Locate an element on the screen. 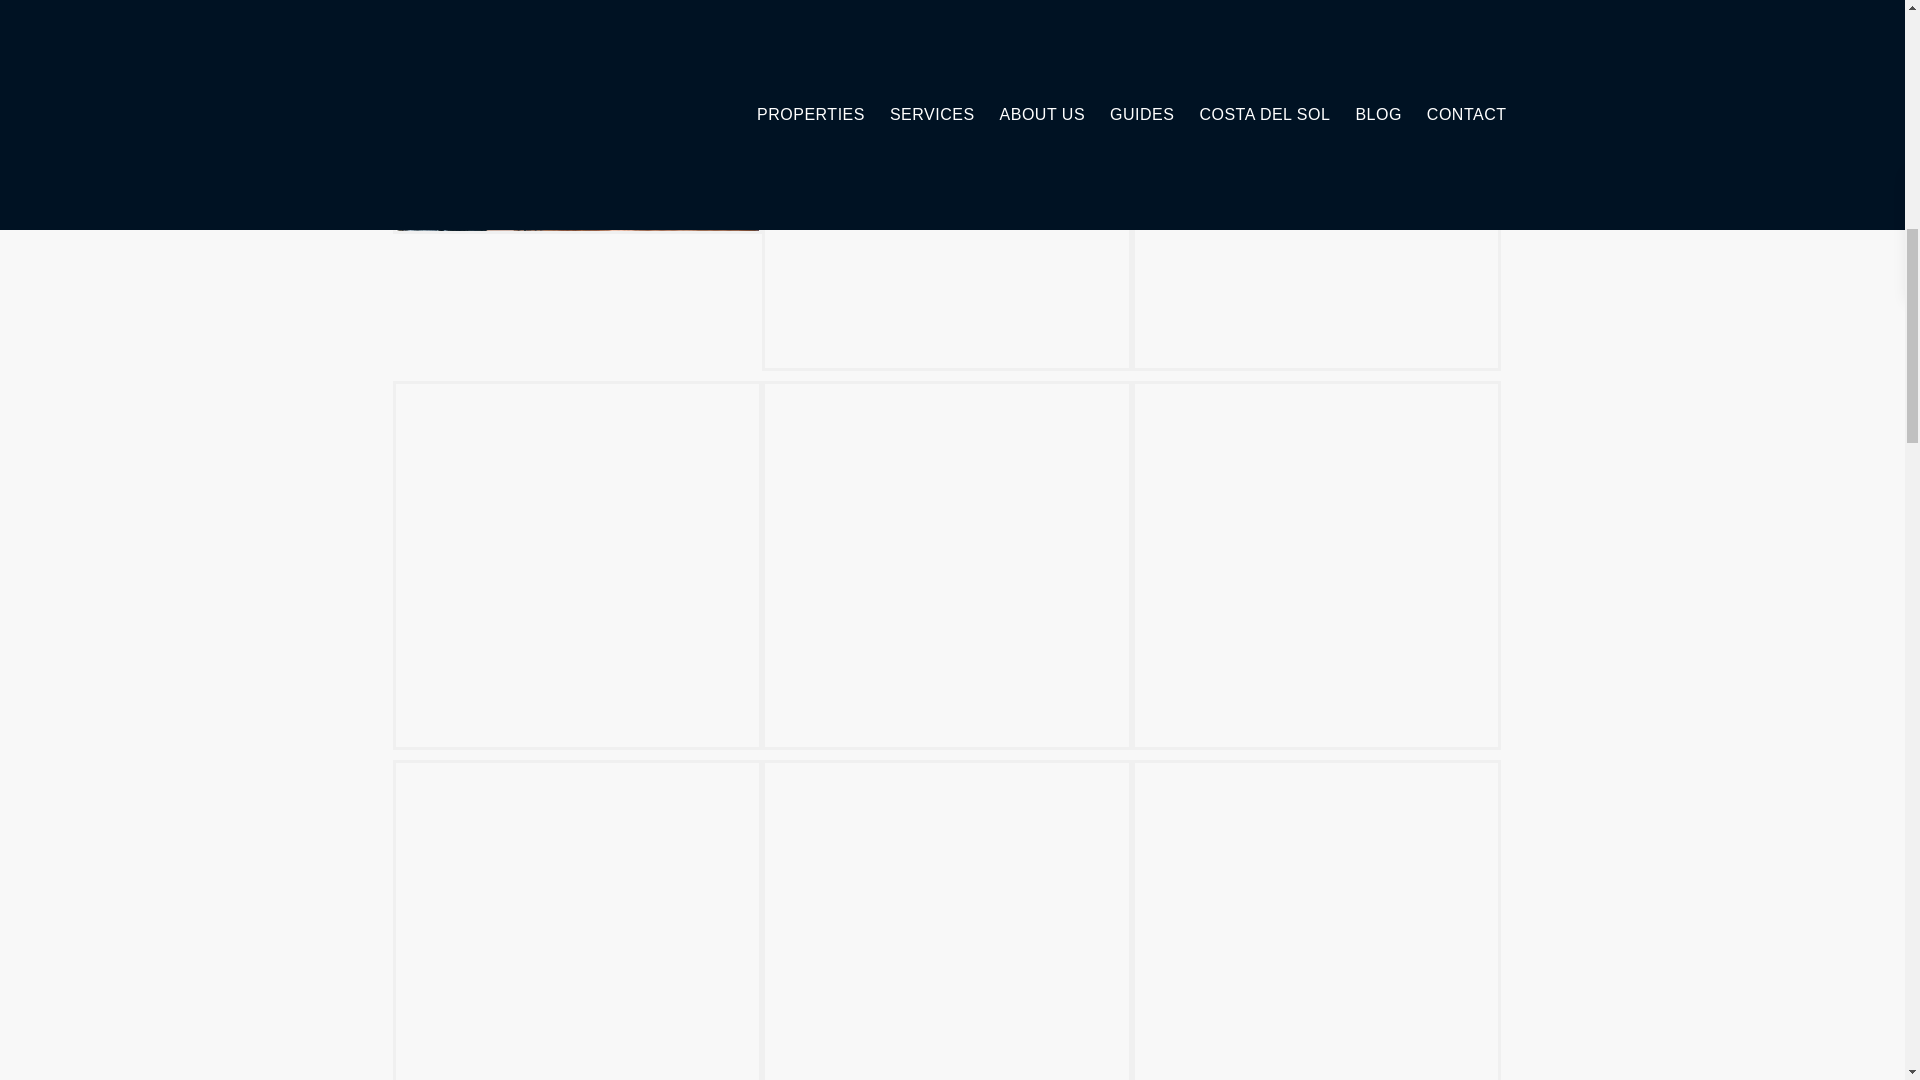  Bon Air, Casares is located at coordinates (576, 566).